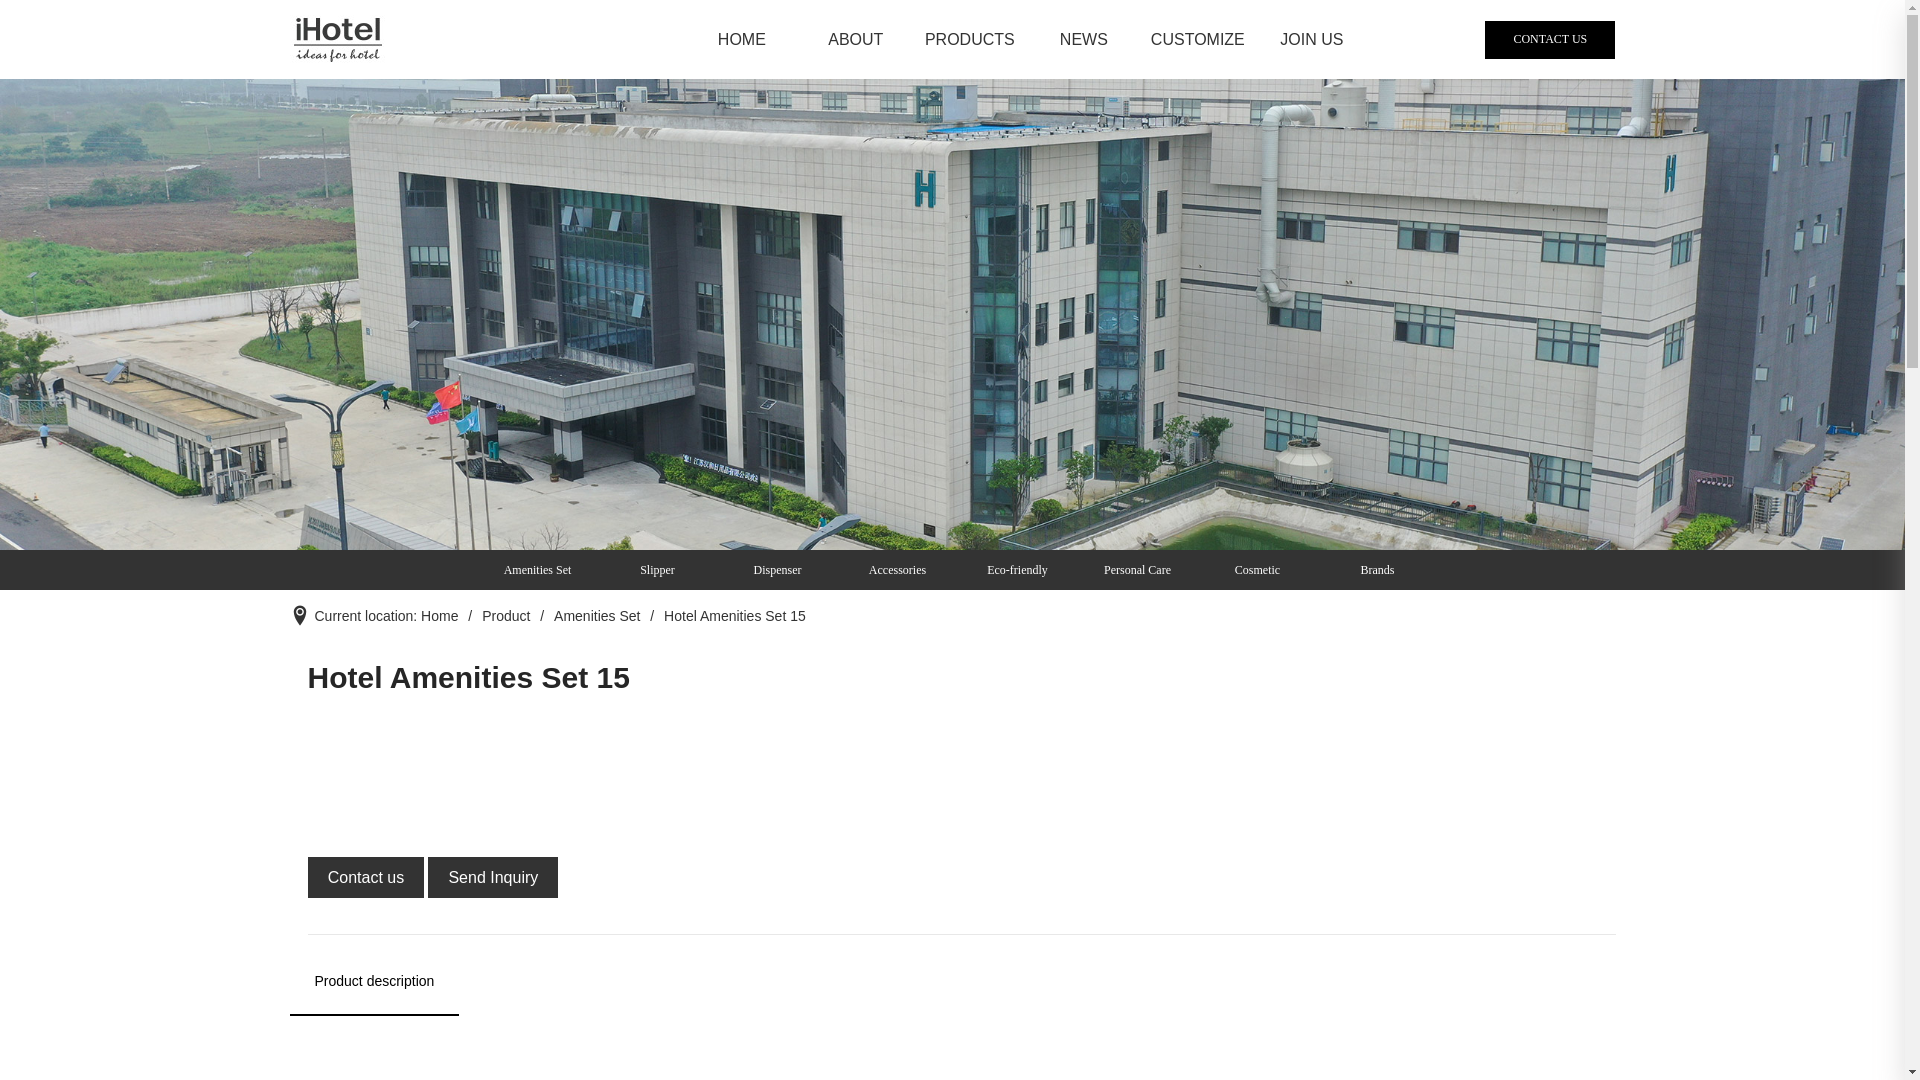 The height and width of the screenshot is (1080, 1920). I want to click on Dispenser, so click(772, 570).